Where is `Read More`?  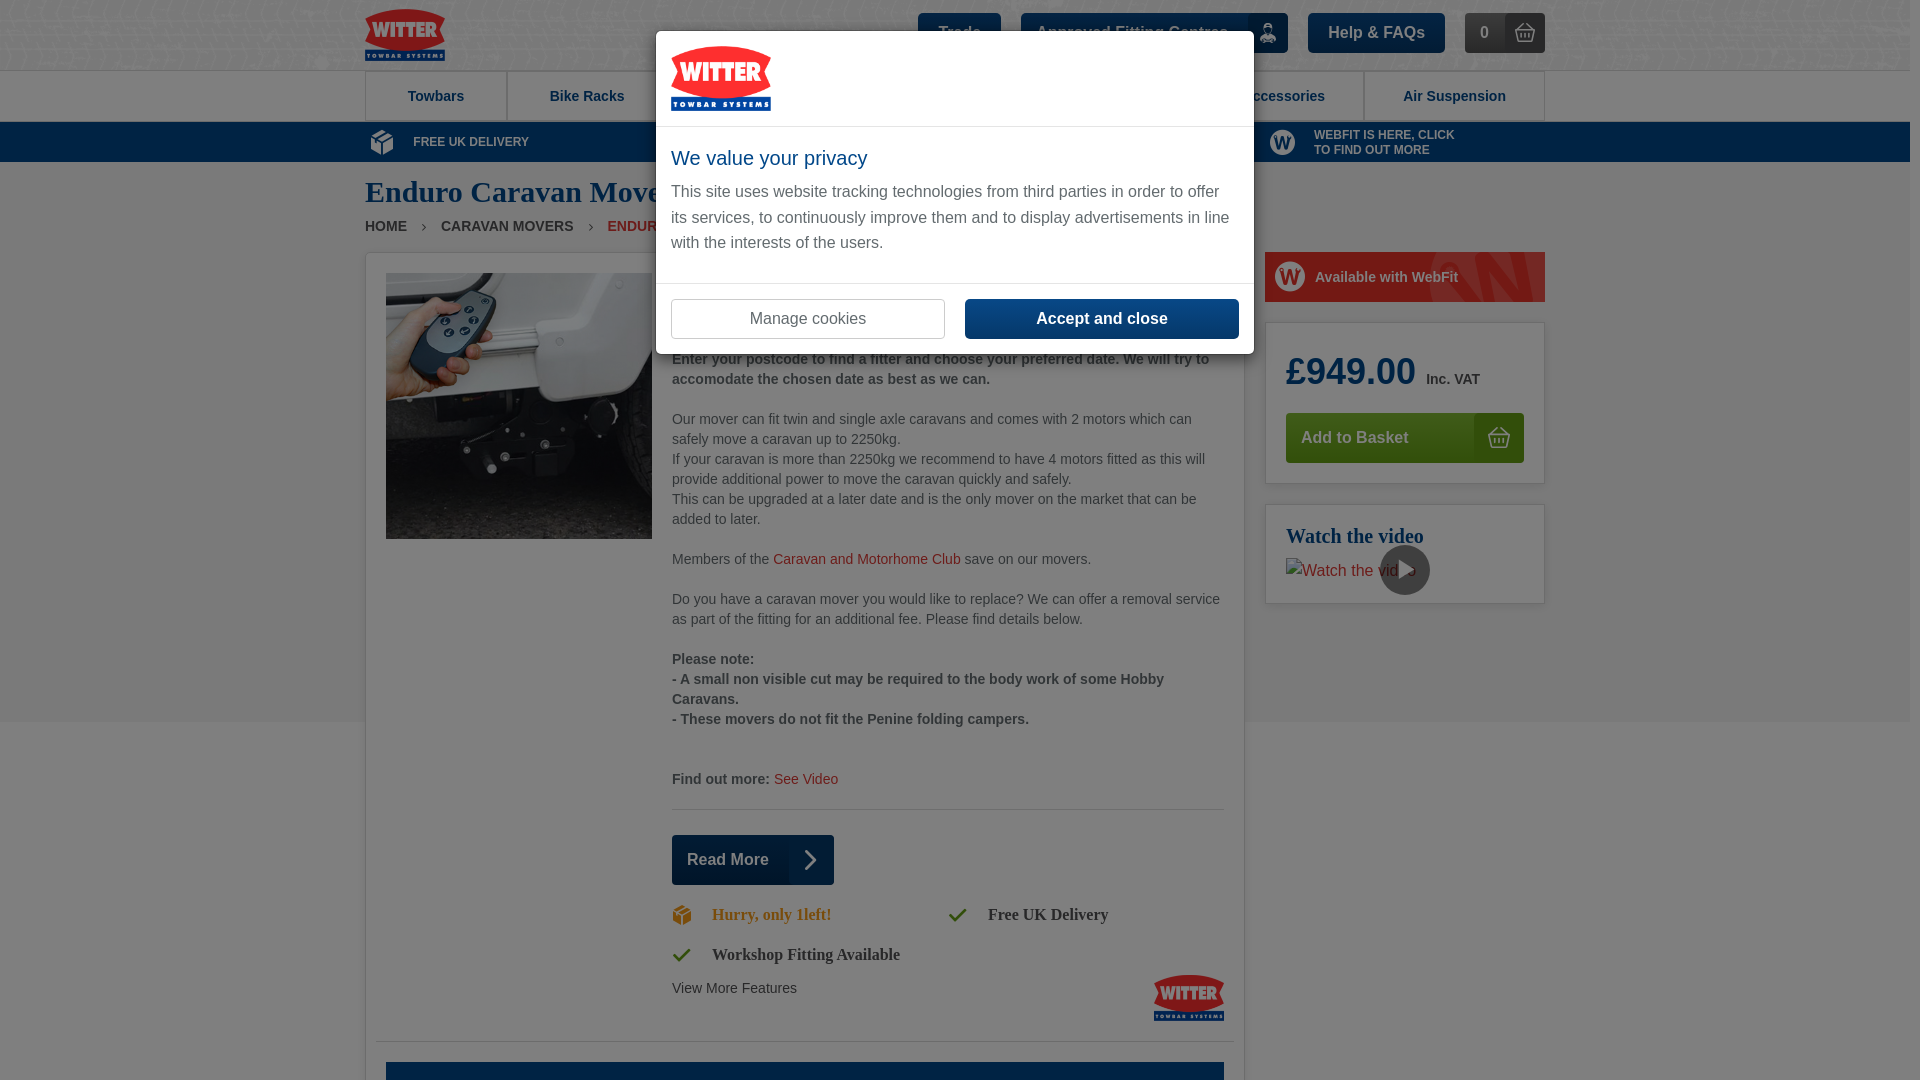
Read More is located at coordinates (752, 859).